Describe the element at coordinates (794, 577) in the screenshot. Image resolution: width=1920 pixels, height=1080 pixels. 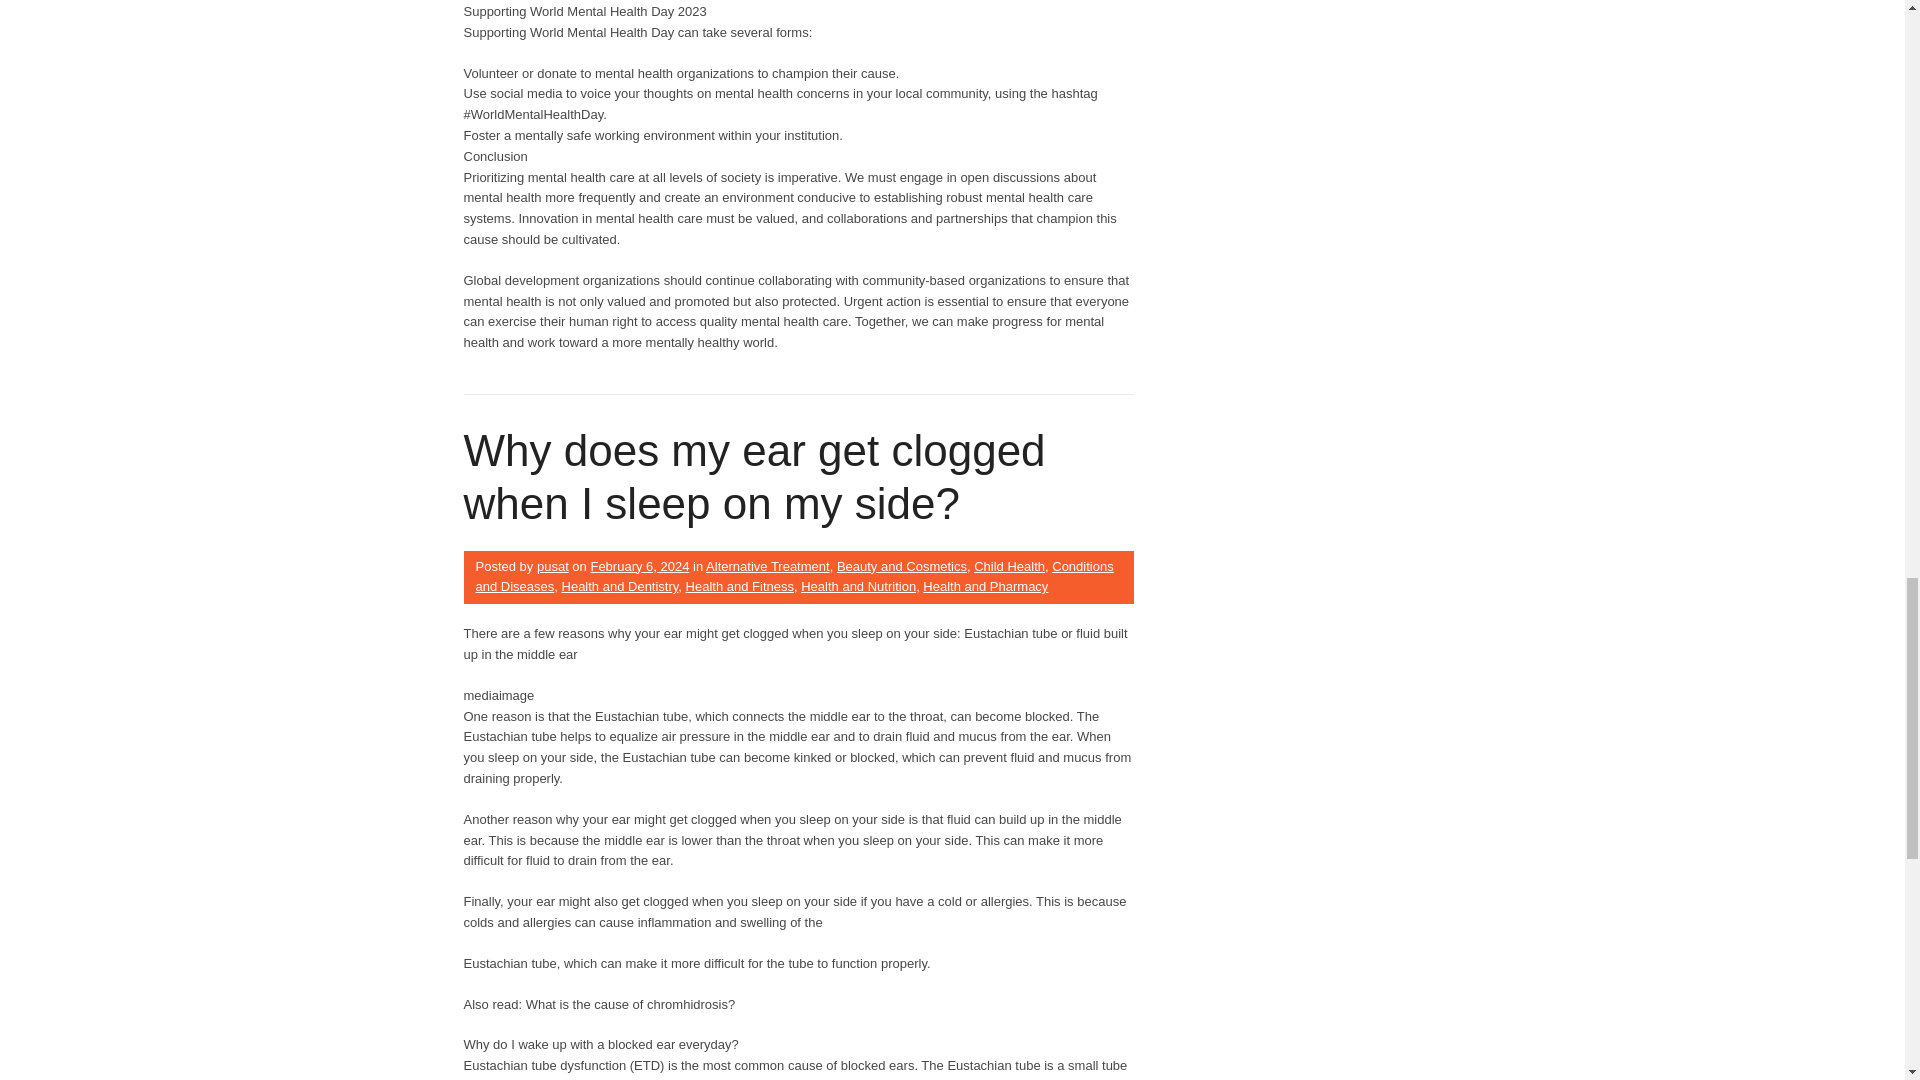
I see `Conditions and Diseases` at that location.